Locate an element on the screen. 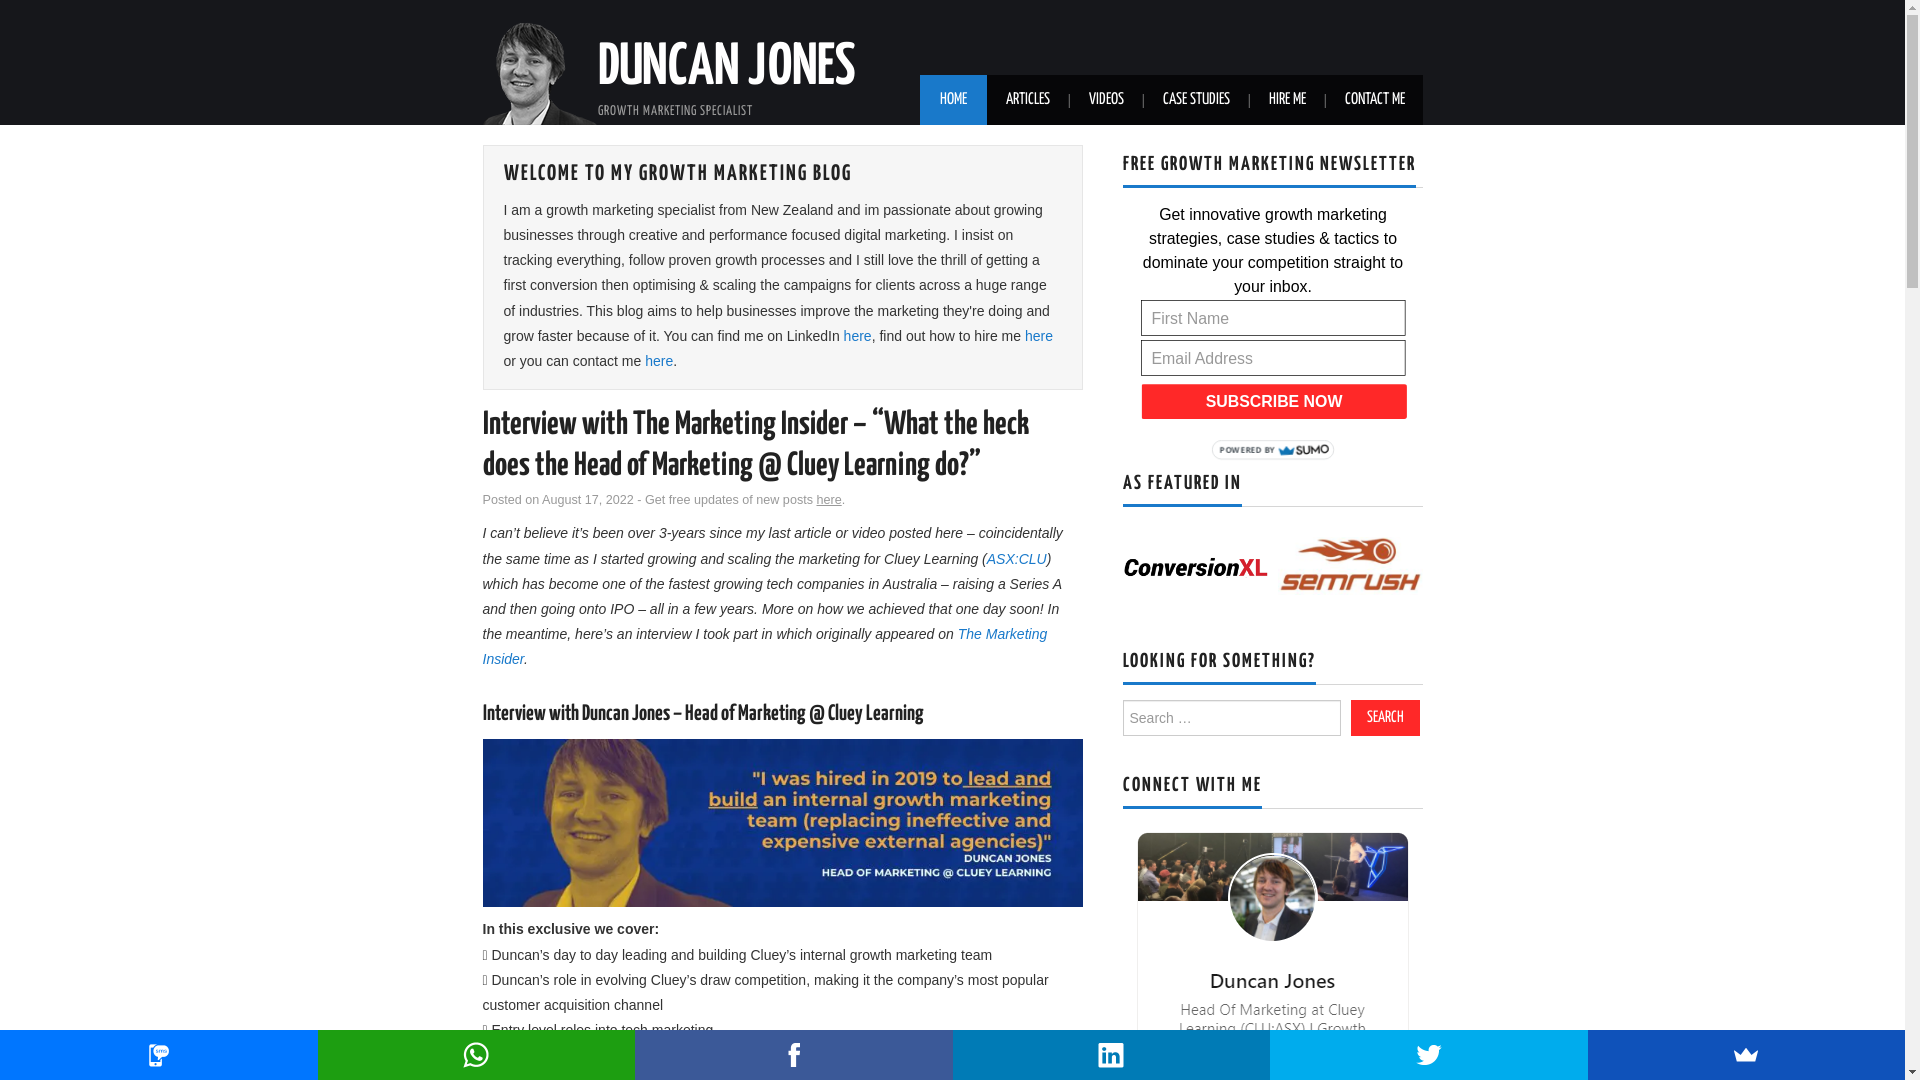 This screenshot has width=1920, height=1080. ARTICLES is located at coordinates (1028, 100).